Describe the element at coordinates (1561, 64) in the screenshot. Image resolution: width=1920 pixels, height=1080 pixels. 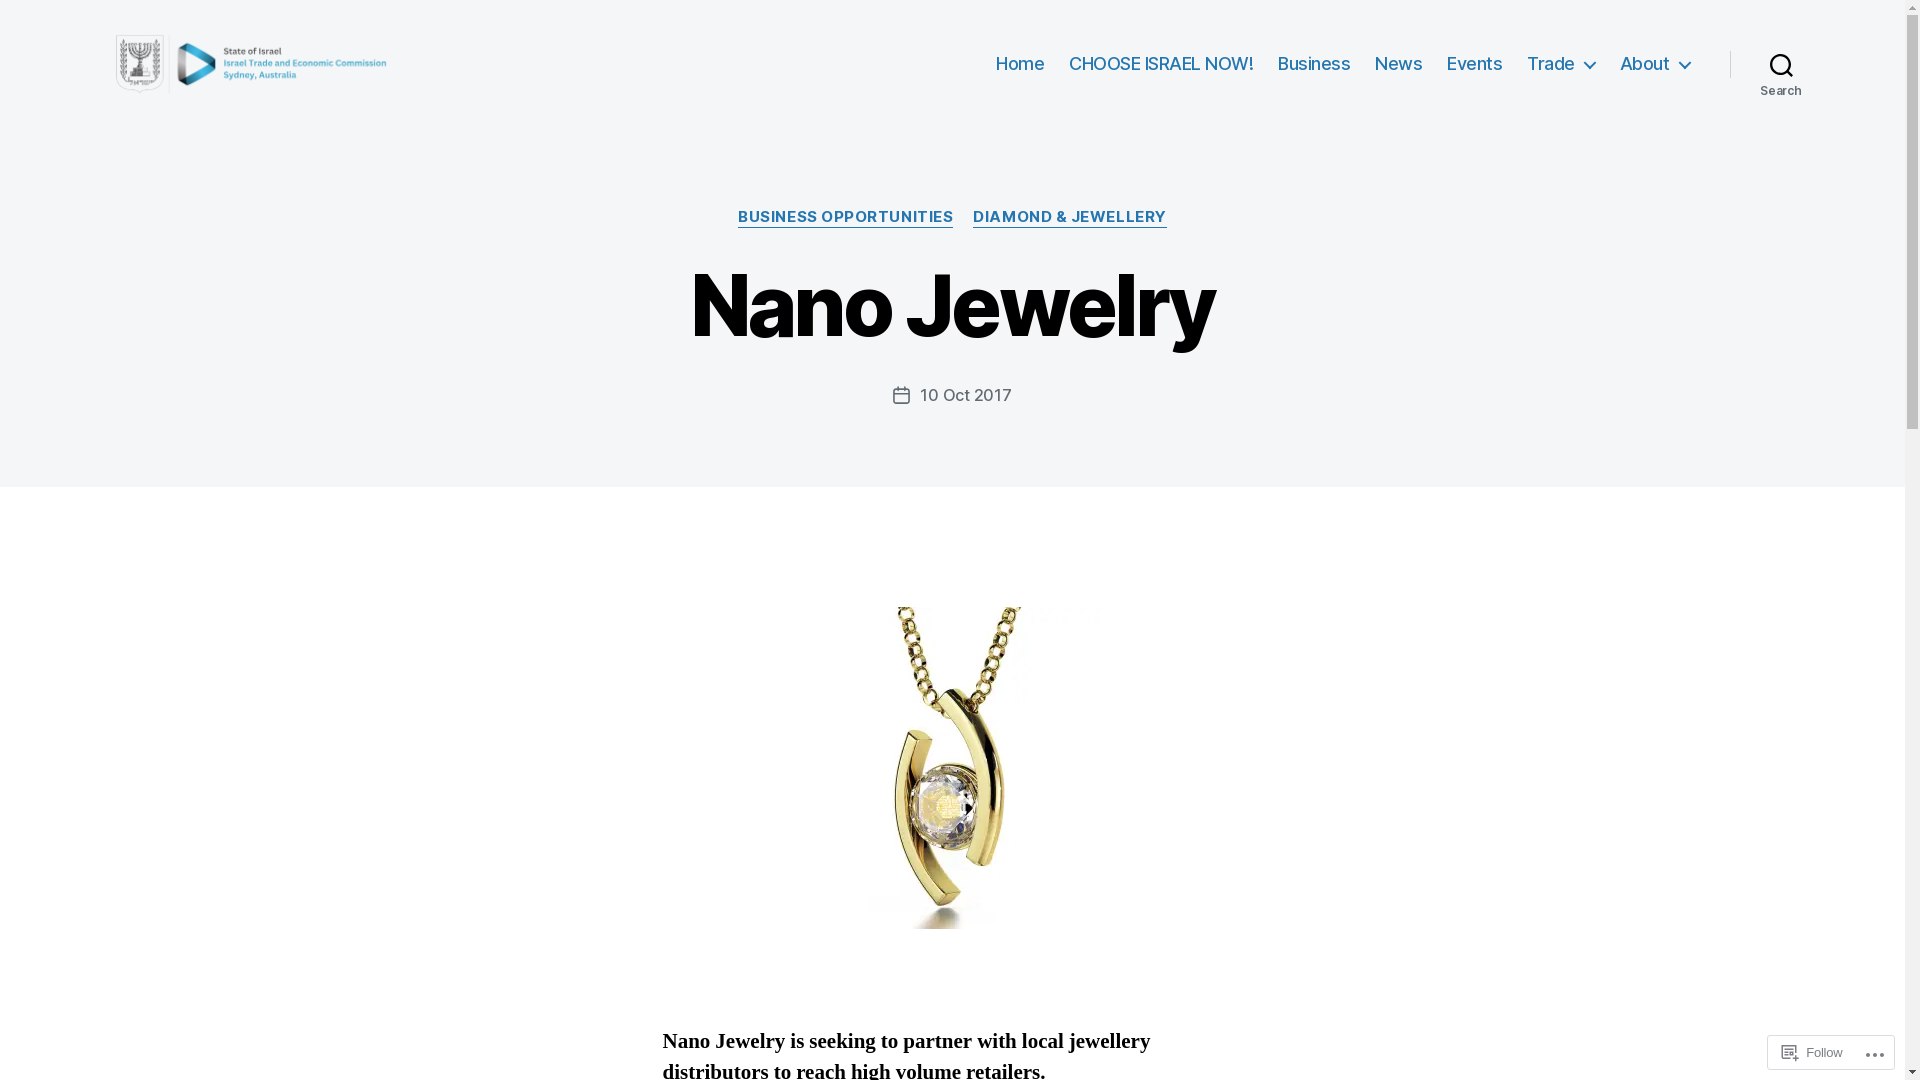
I see `Trade` at that location.